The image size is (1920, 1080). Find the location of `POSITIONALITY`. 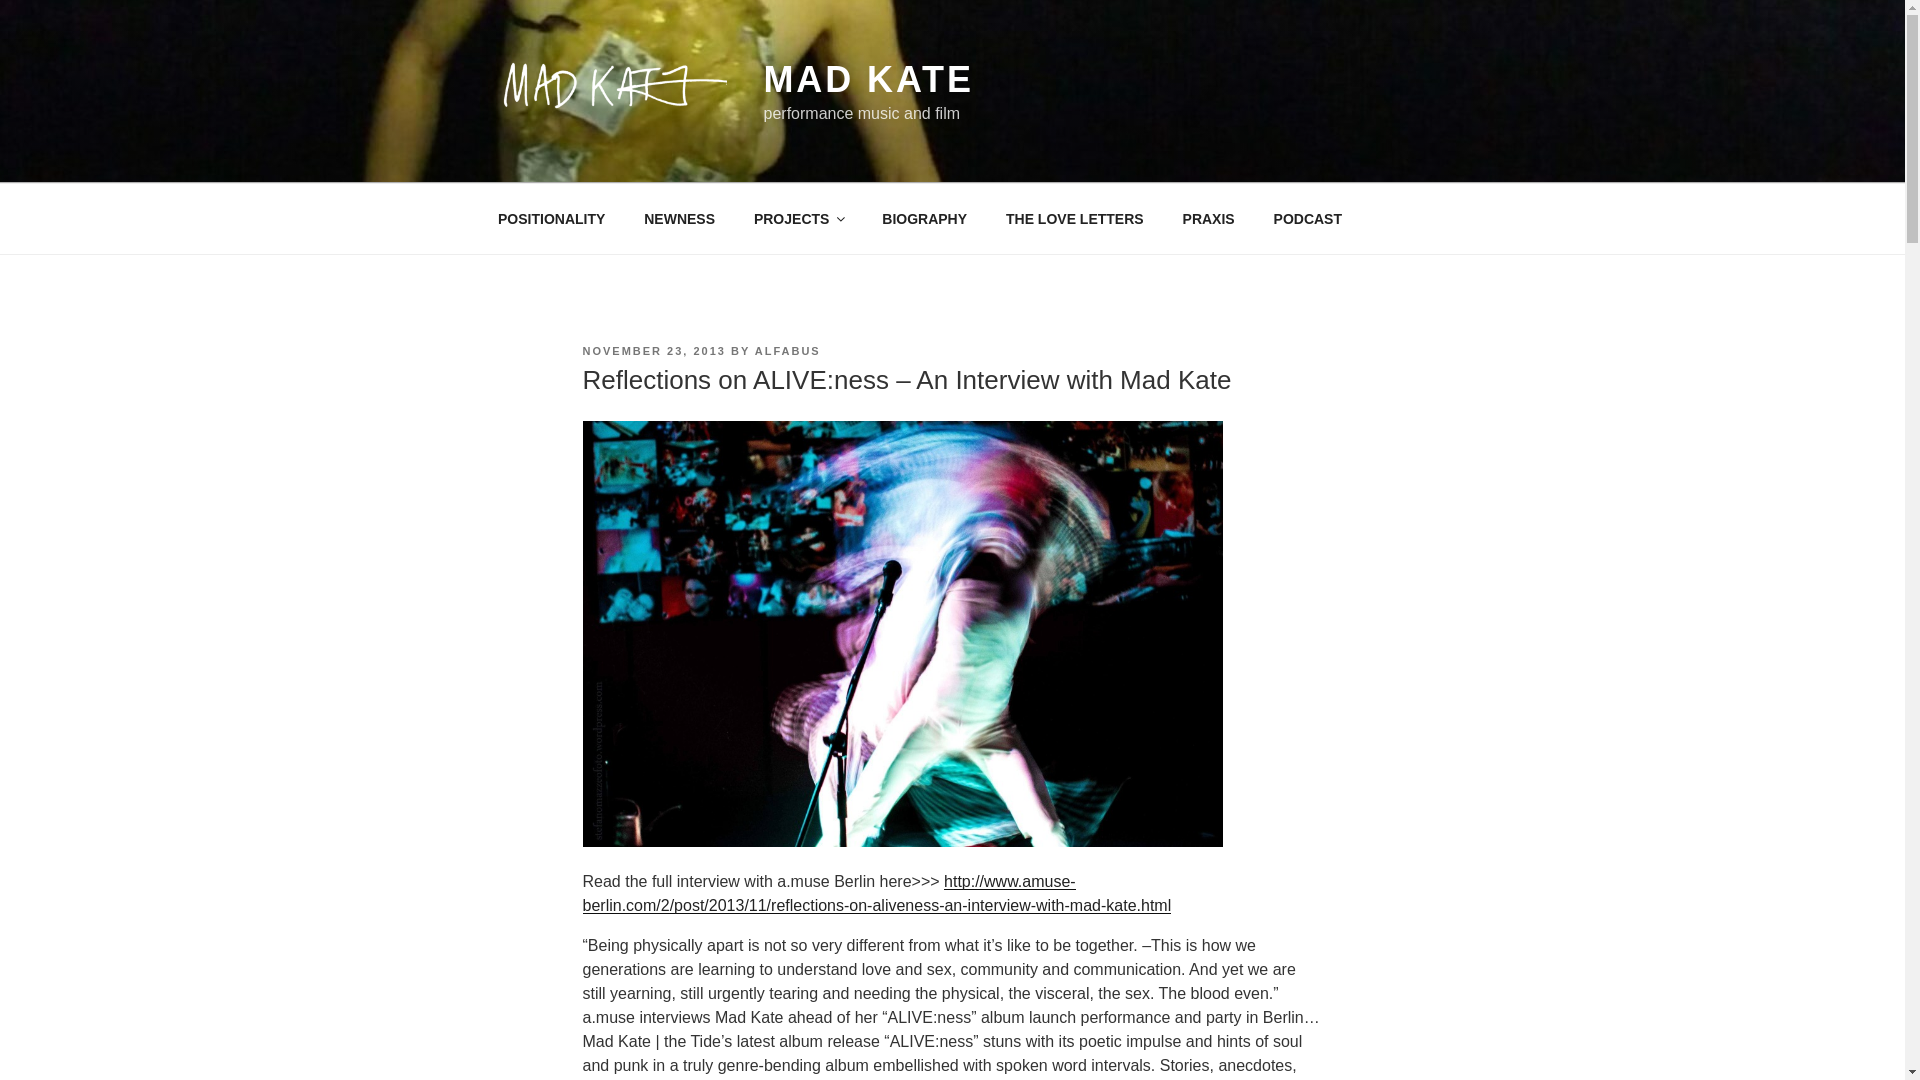

POSITIONALITY is located at coordinates (551, 218).